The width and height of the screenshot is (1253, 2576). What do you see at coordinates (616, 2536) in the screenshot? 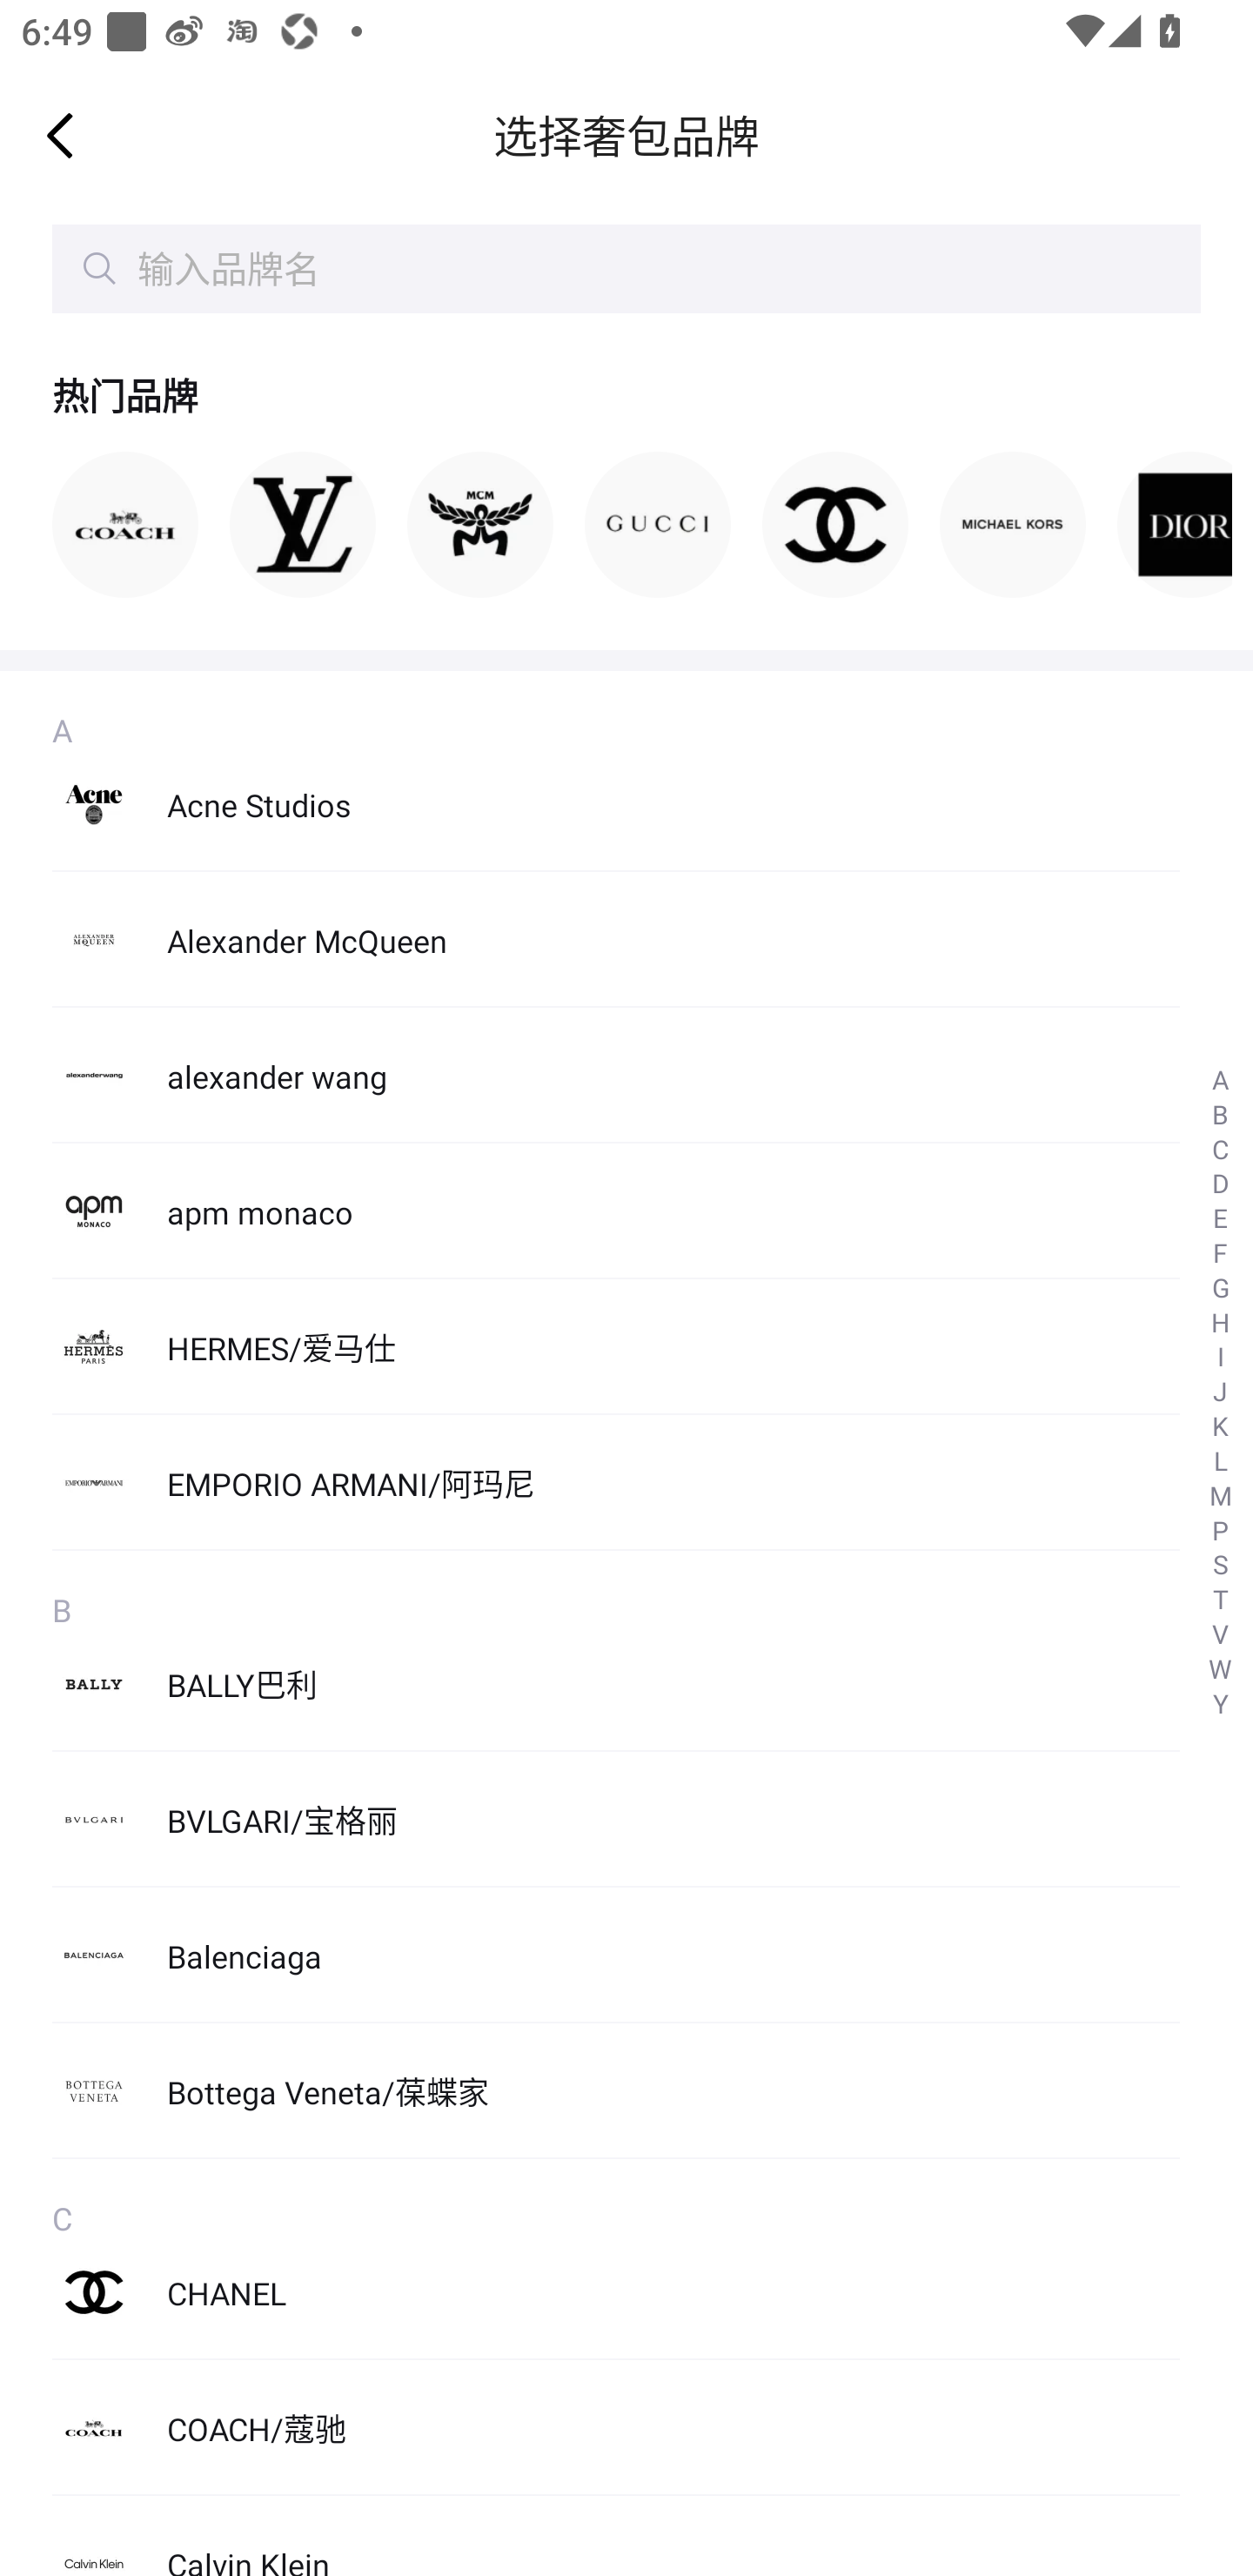
I see `Calvin Klein` at bounding box center [616, 2536].